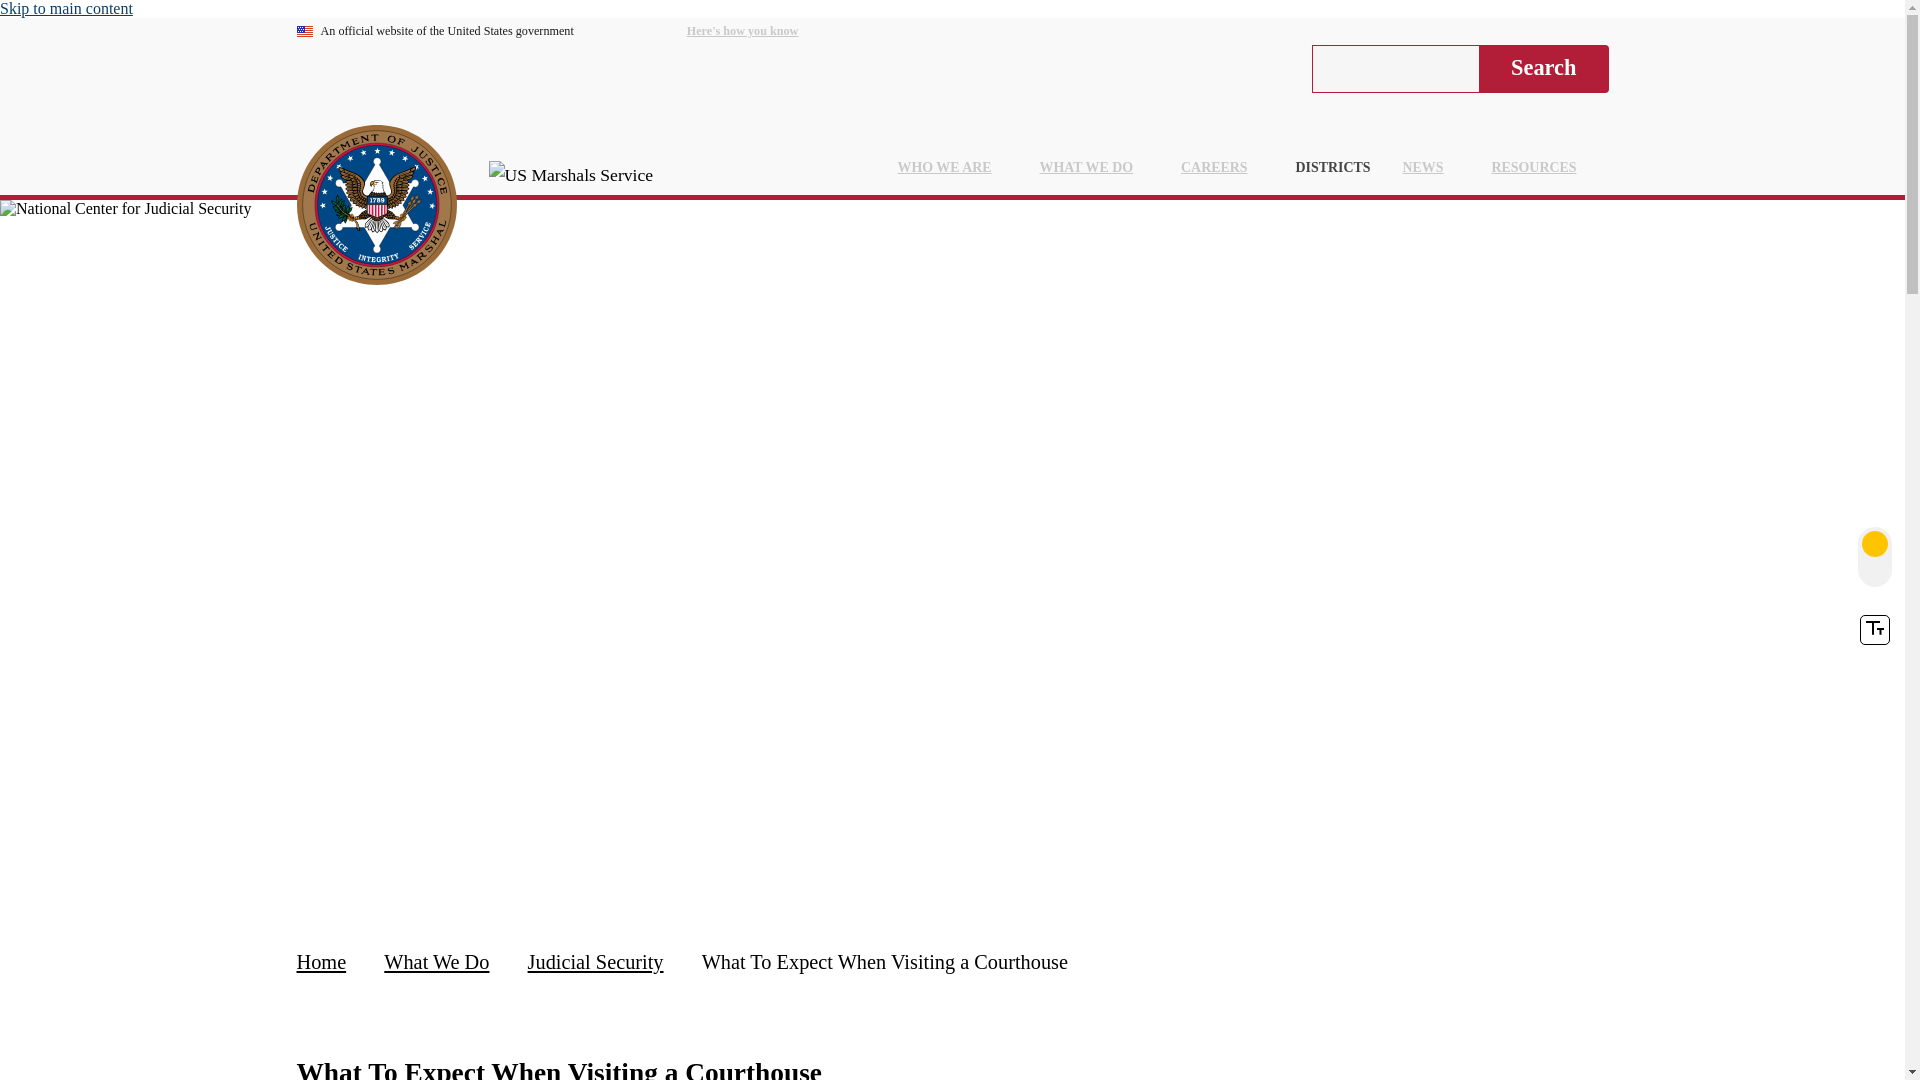 The image size is (1920, 1080). Describe the element at coordinates (1543, 68) in the screenshot. I see `Search` at that location.